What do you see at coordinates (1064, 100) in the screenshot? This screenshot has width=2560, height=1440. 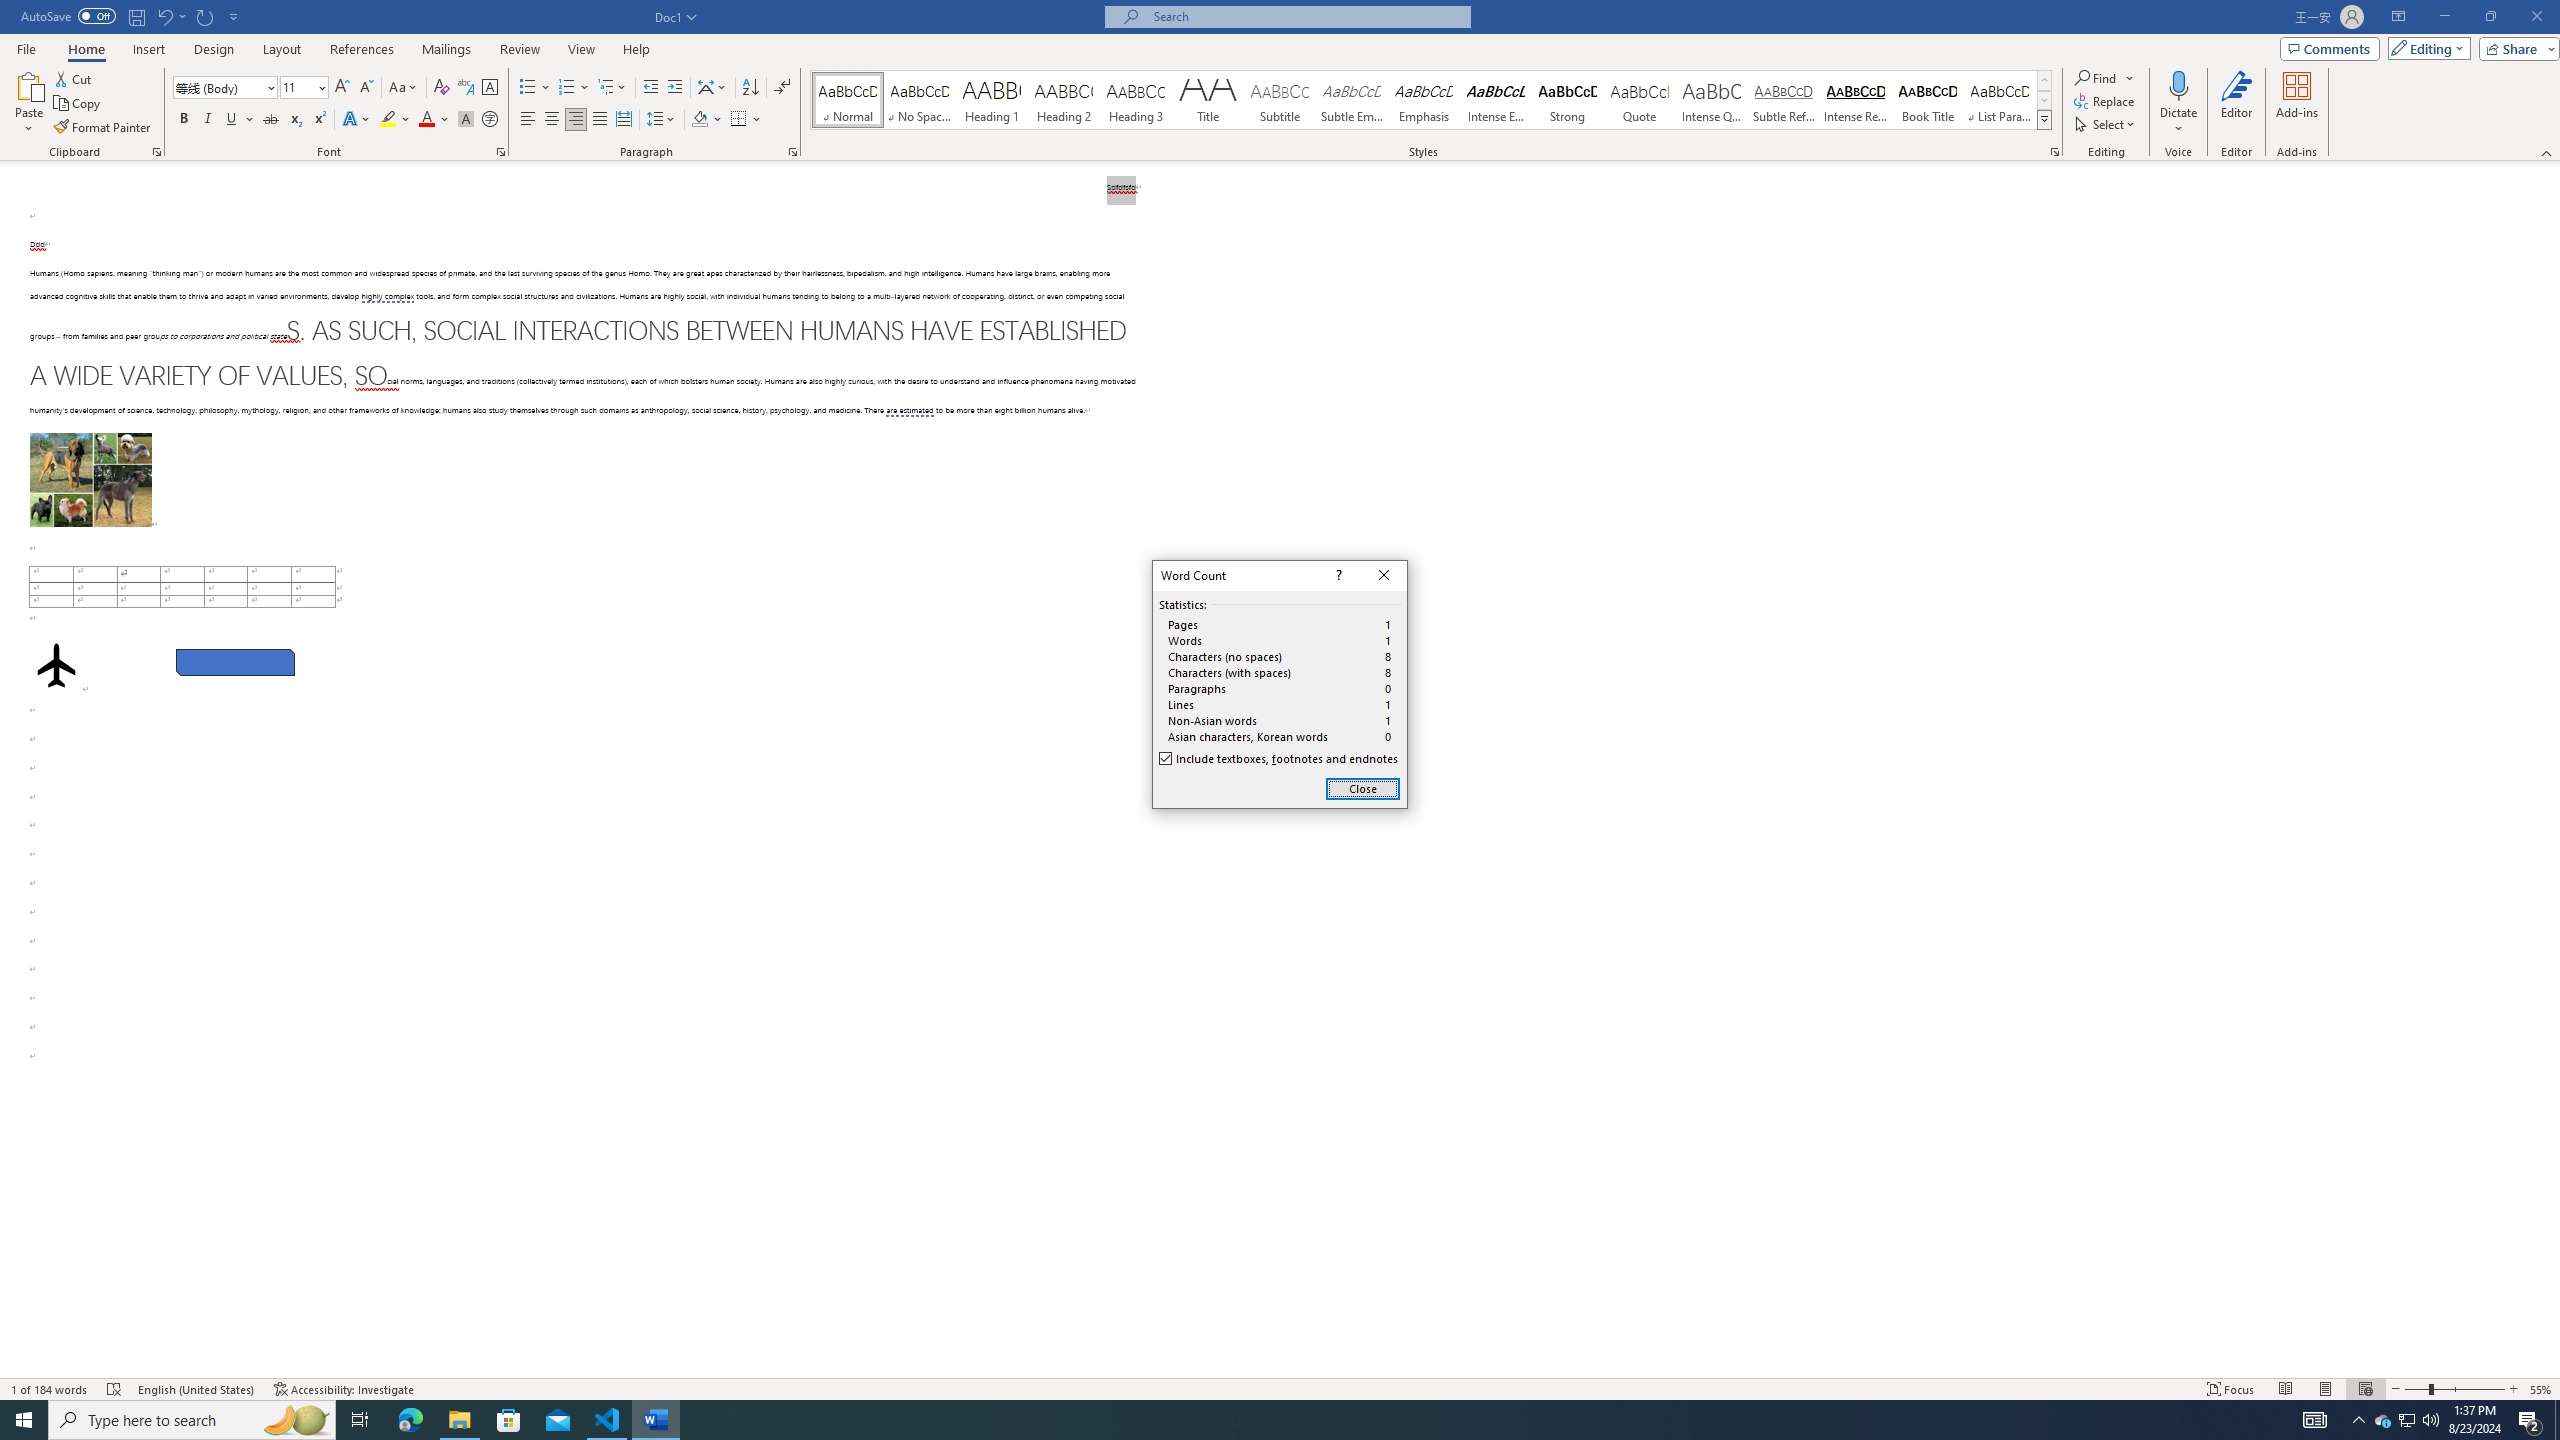 I see `Heading 2` at bounding box center [1064, 100].